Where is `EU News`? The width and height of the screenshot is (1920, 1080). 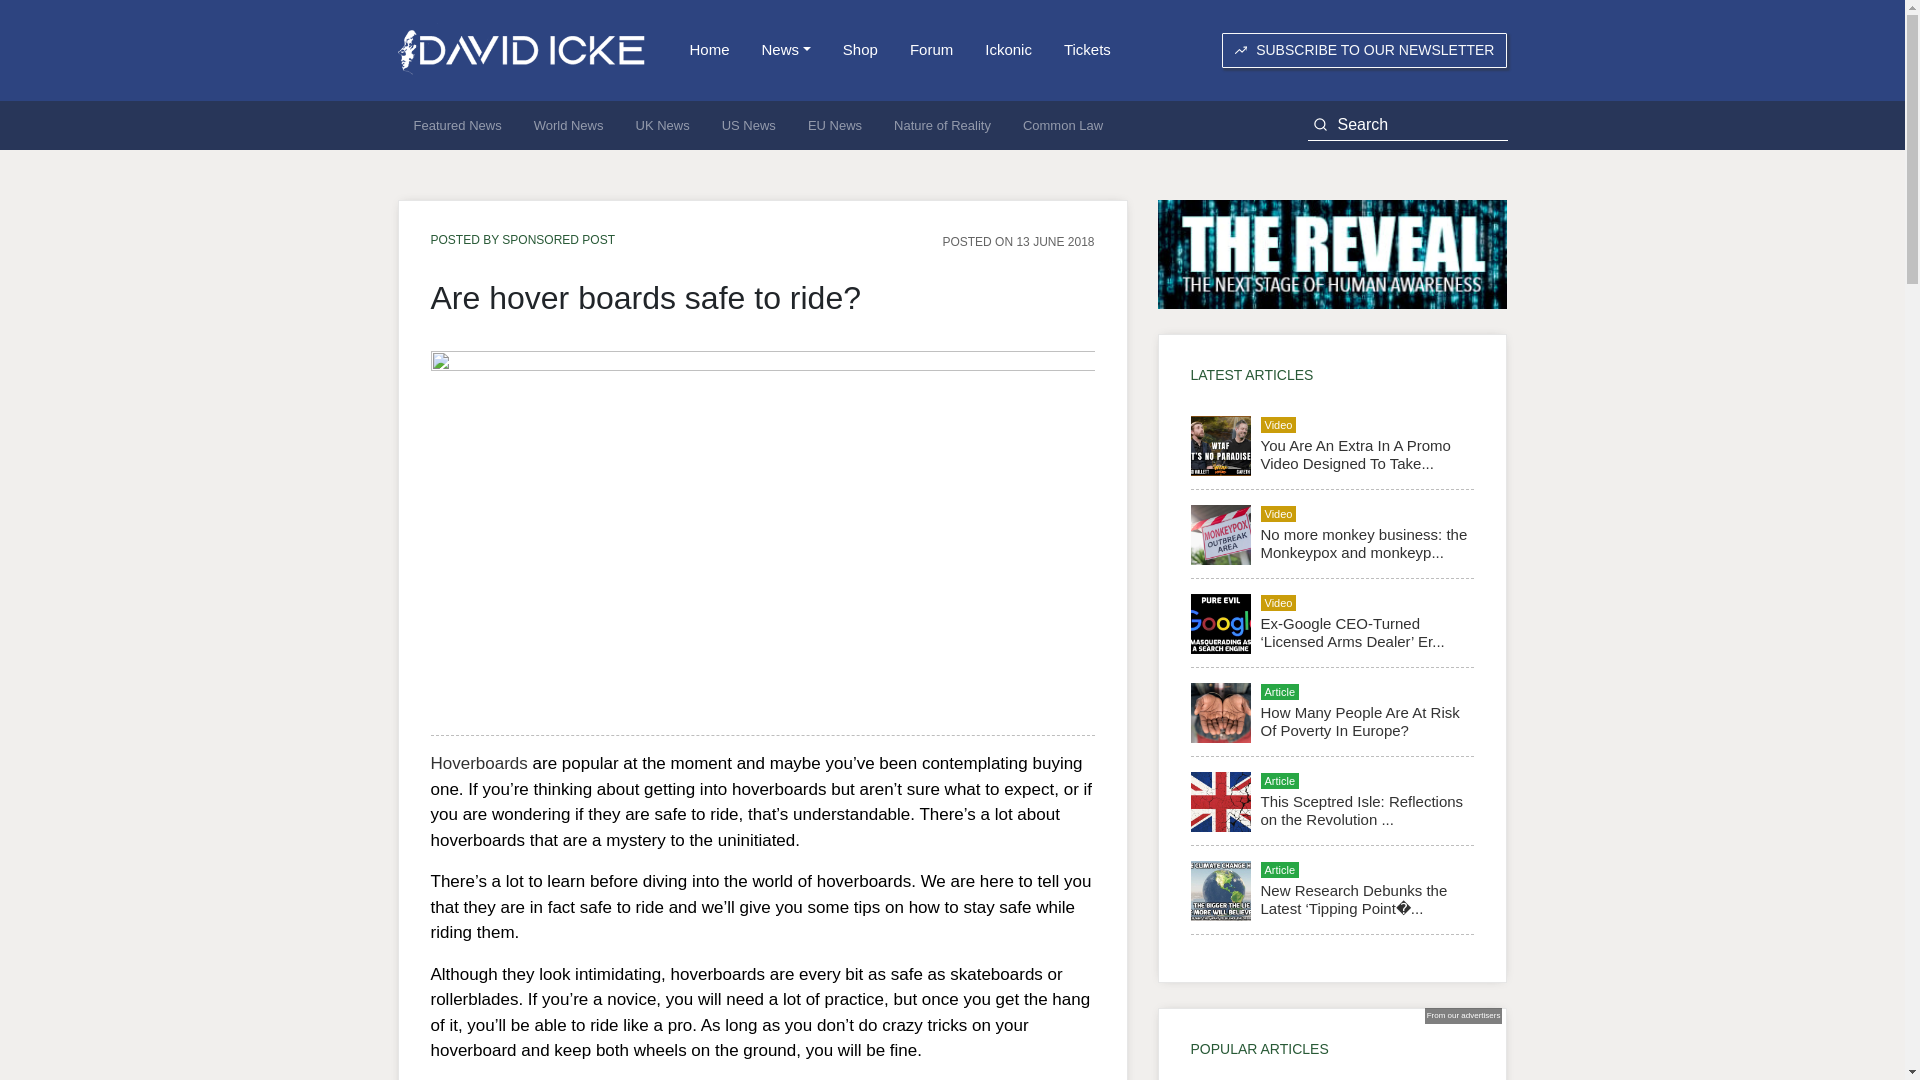
EU News is located at coordinates (834, 126).